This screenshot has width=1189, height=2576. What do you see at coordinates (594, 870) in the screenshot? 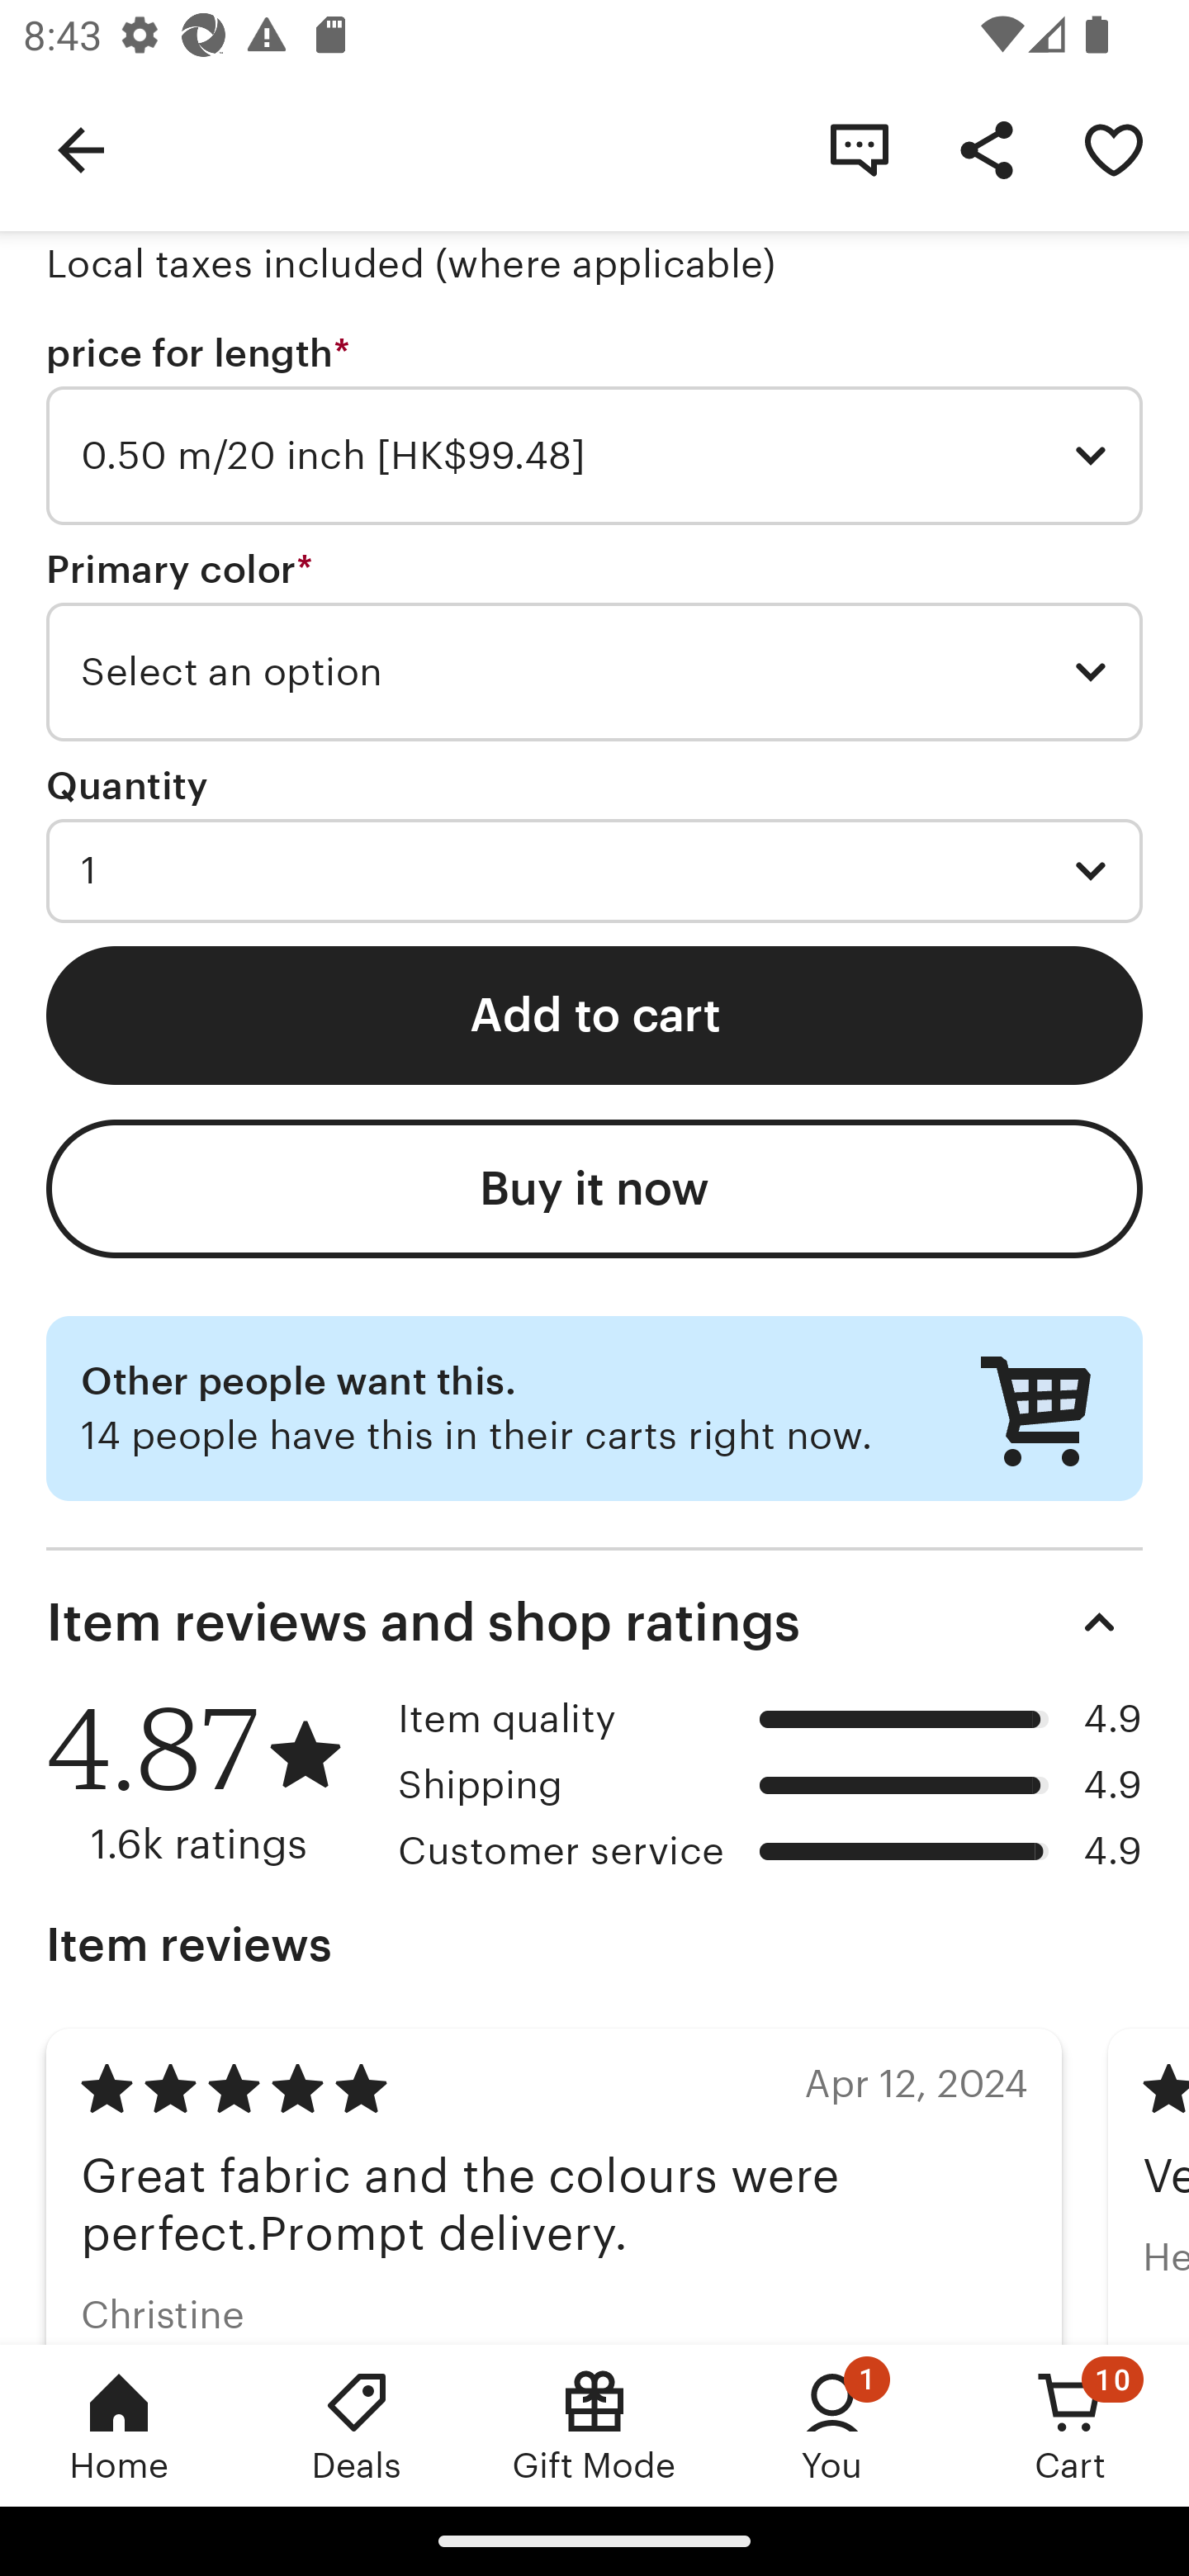
I see `1` at bounding box center [594, 870].